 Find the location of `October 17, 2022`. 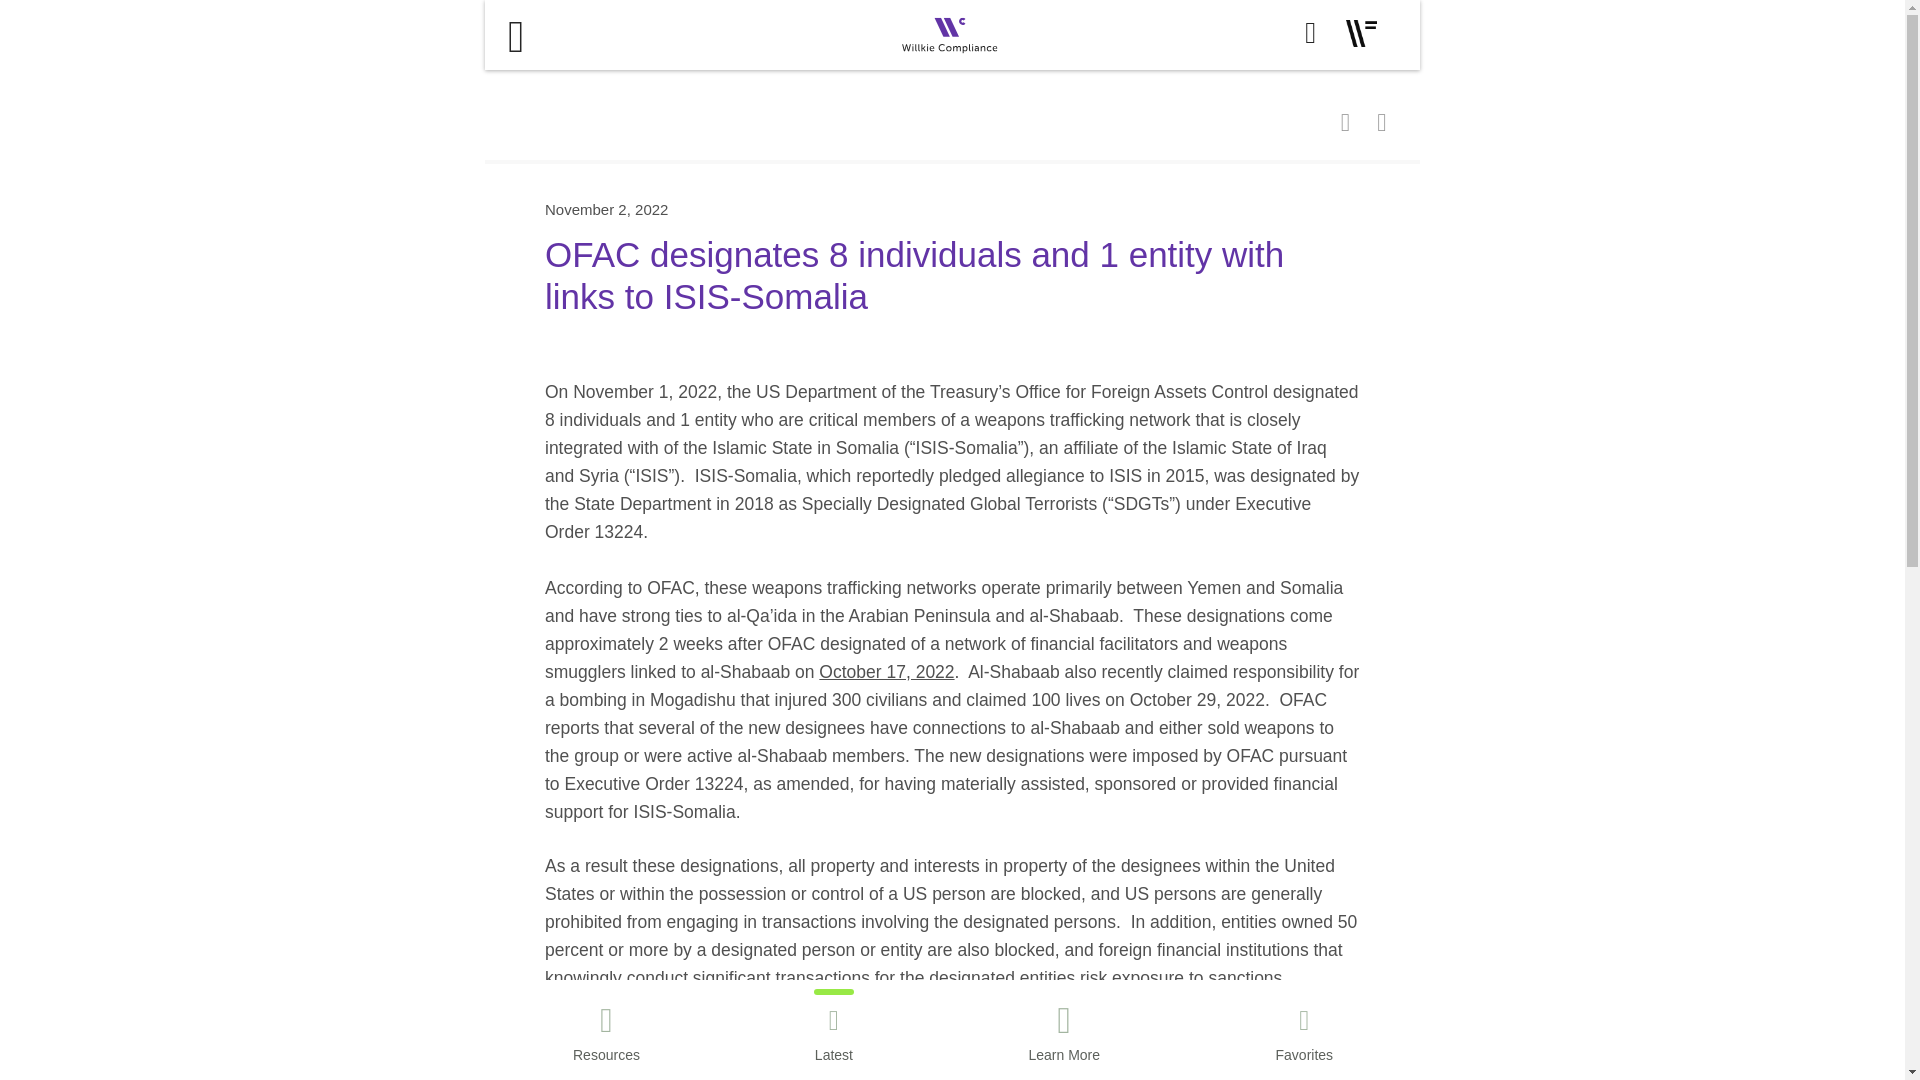

October 17, 2022 is located at coordinates (886, 672).